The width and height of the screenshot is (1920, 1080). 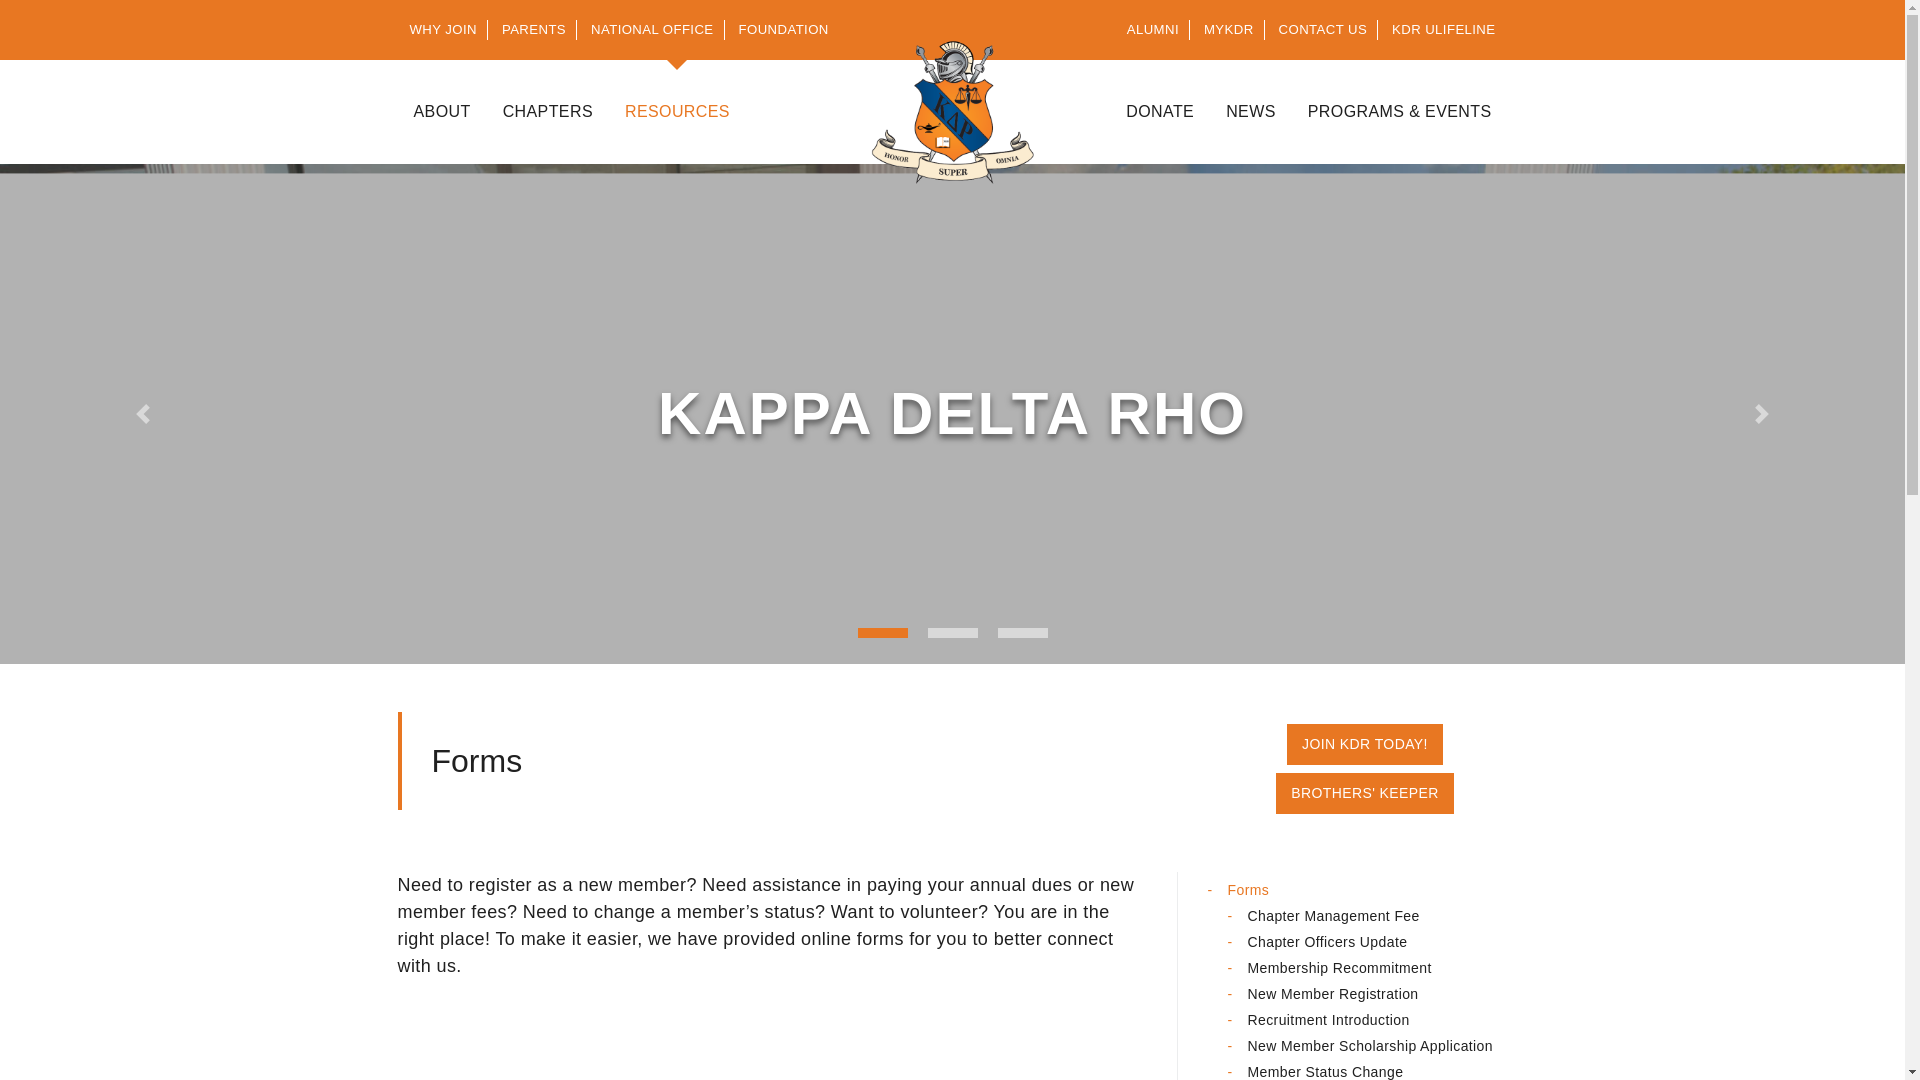 What do you see at coordinates (653, 30) in the screenshot?
I see `National Office` at bounding box center [653, 30].